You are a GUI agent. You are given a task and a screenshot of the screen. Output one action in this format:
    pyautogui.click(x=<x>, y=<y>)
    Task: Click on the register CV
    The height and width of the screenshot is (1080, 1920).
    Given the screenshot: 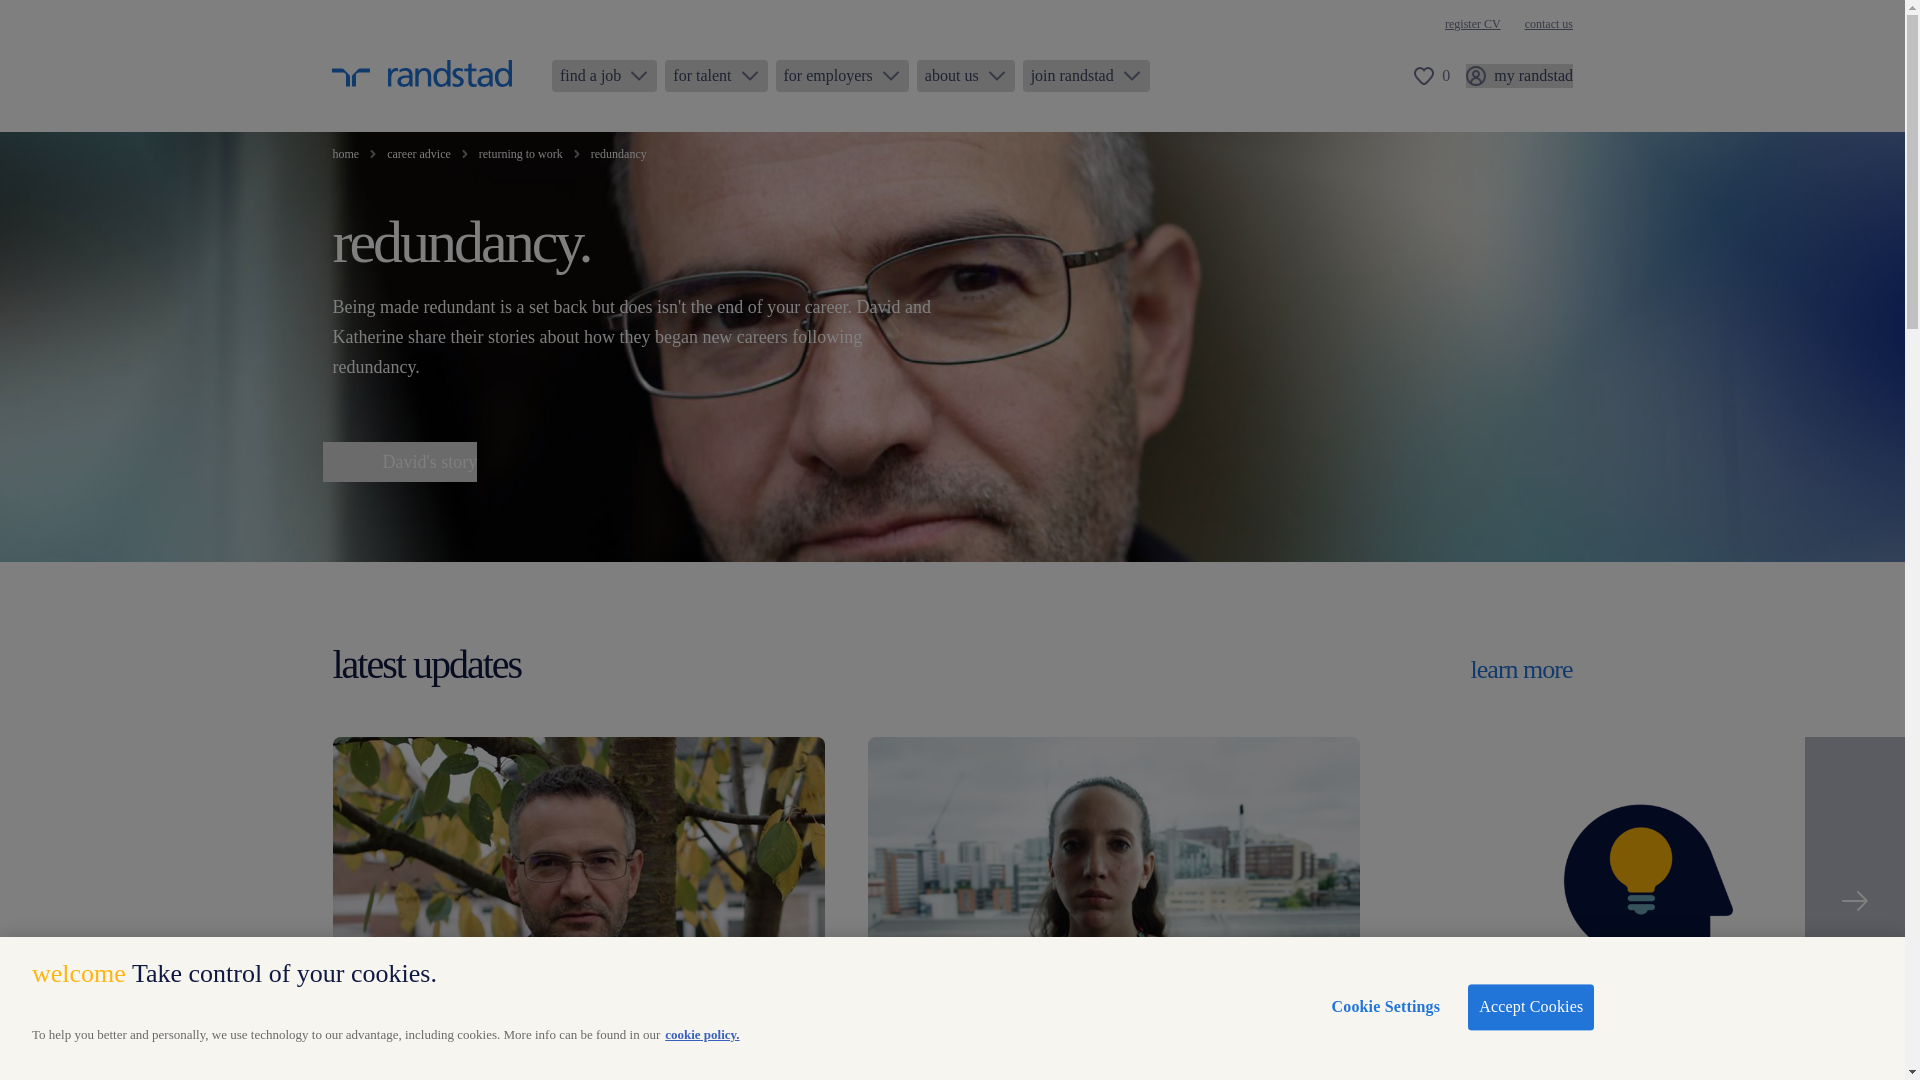 What is the action you would take?
    pyautogui.click(x=1473, y=24)
    